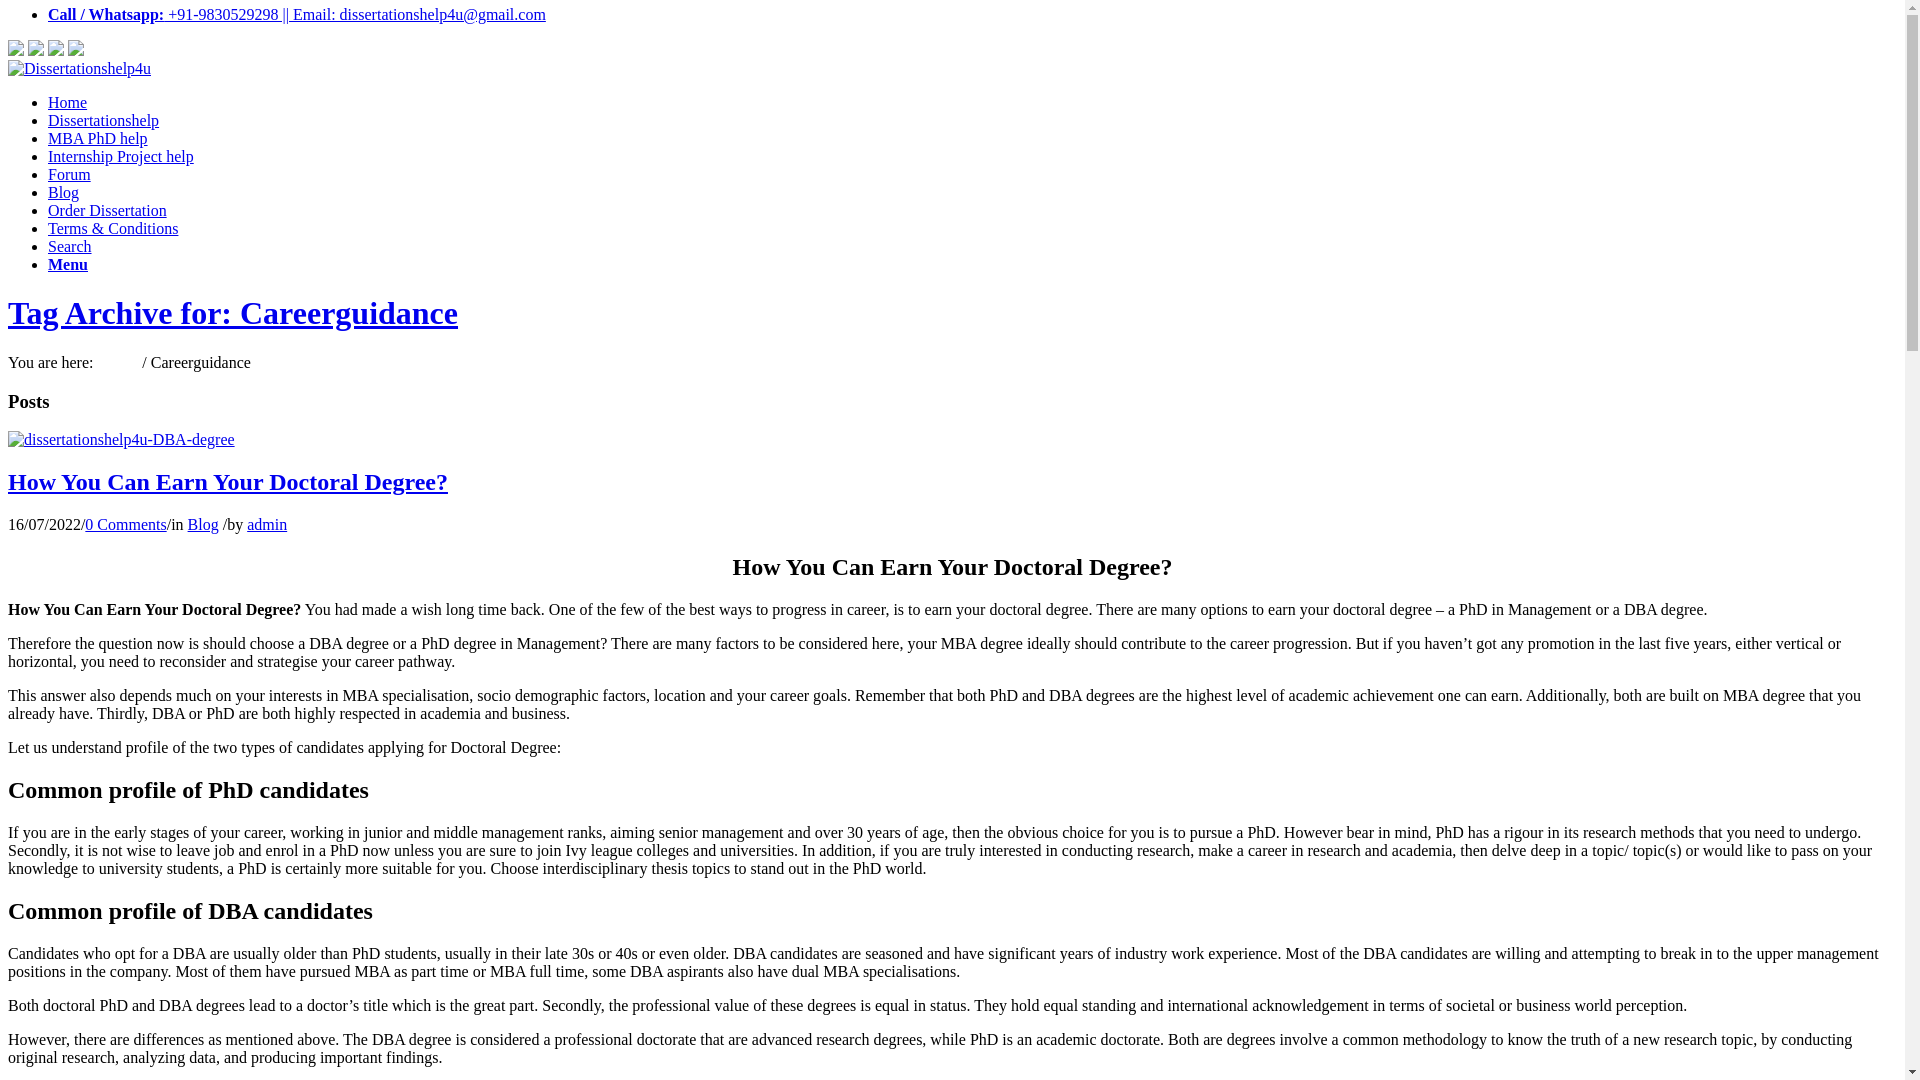 The height and width of the screenshot is (1080, 1920). Describe the element at coordinates (67, 102) in the screenshot. I see `Home` at that location.